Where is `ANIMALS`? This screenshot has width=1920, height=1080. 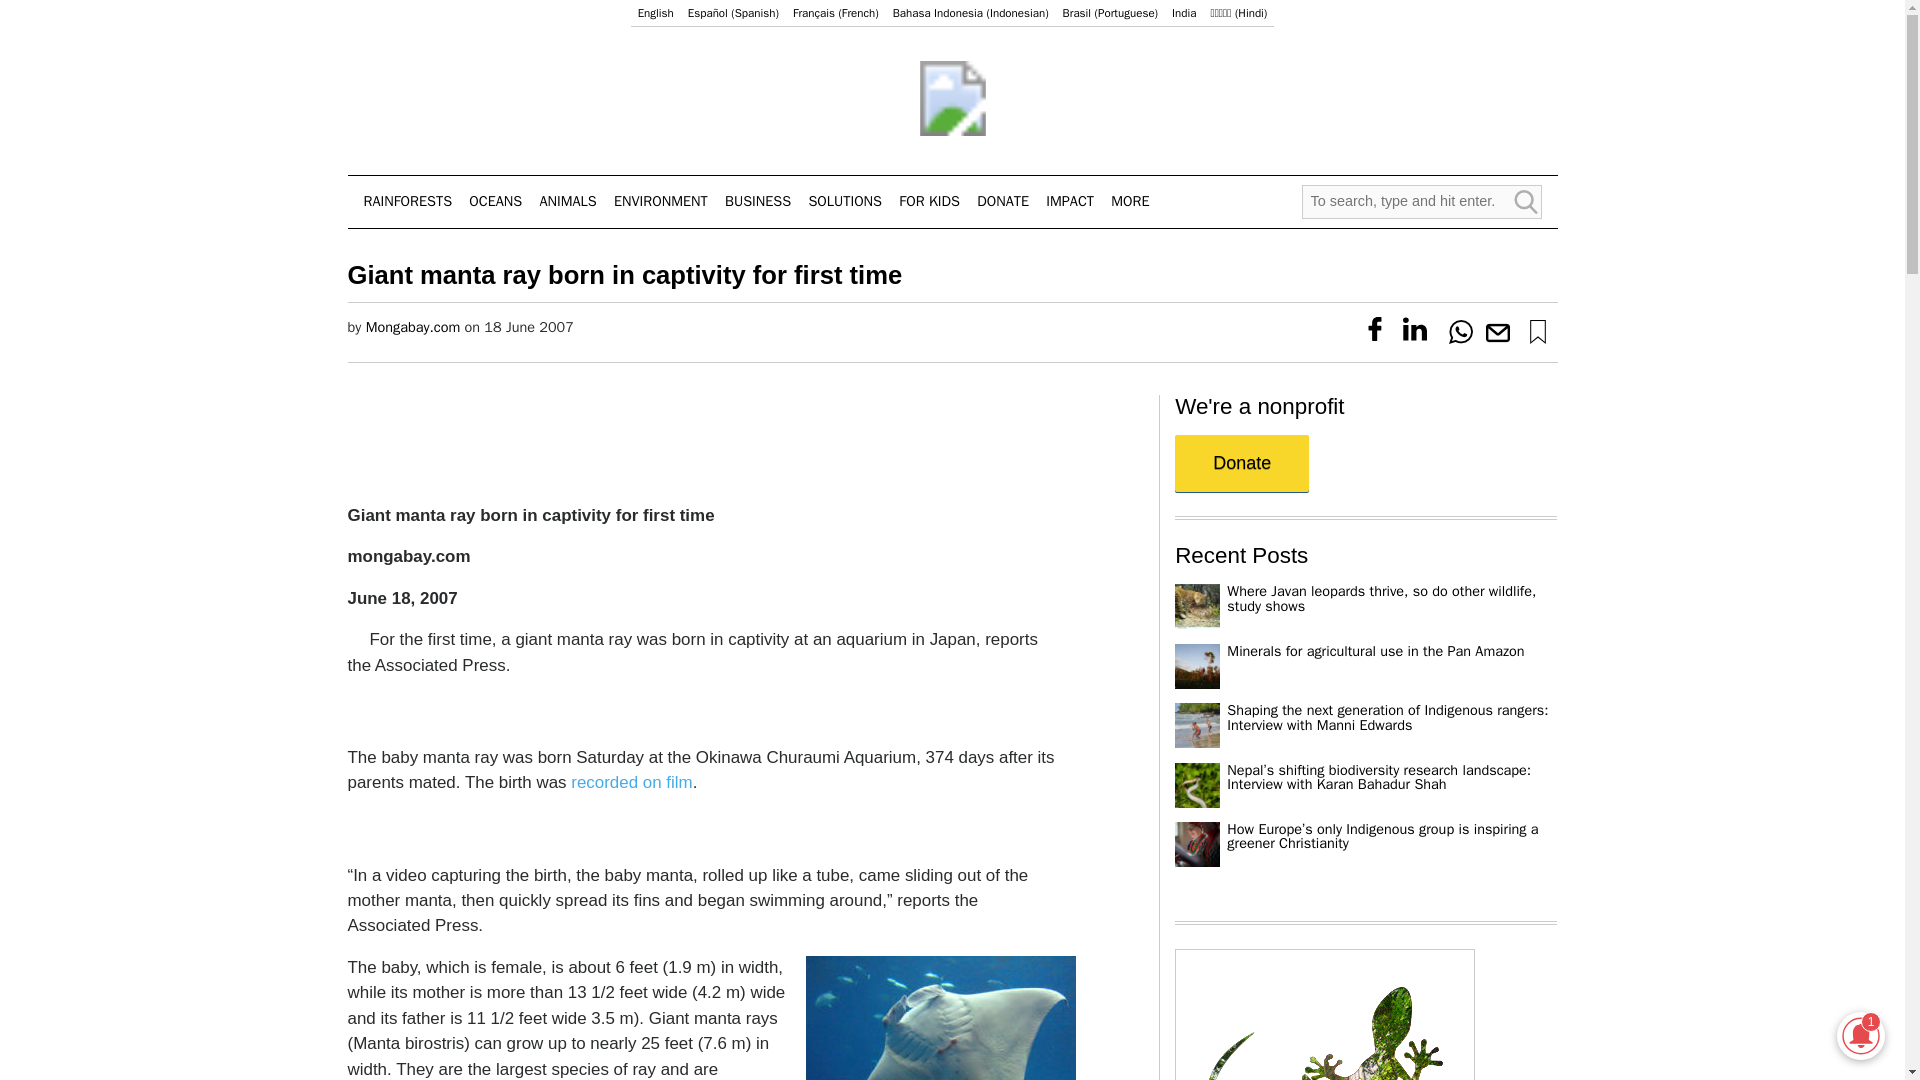
ANIMALS is located at coordinates (568, 202).